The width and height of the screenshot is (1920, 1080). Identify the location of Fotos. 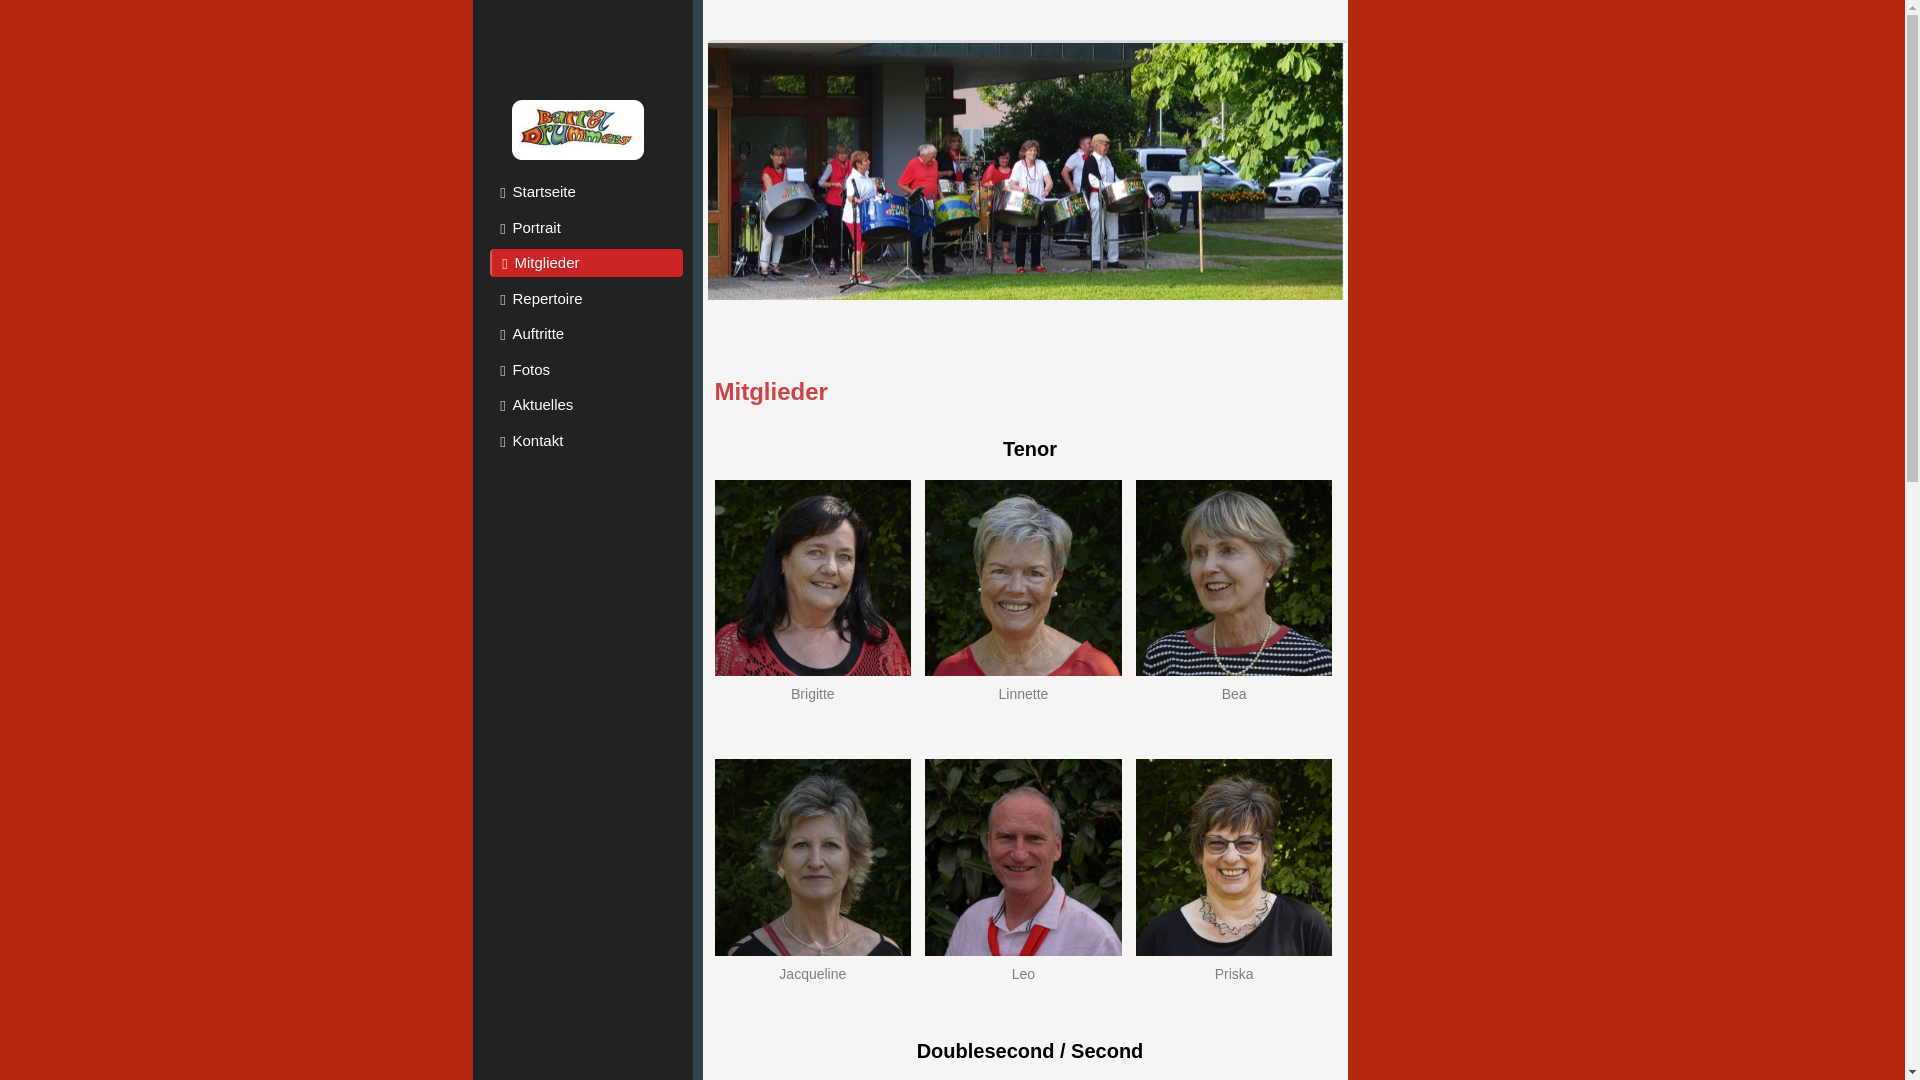
(586, 370).